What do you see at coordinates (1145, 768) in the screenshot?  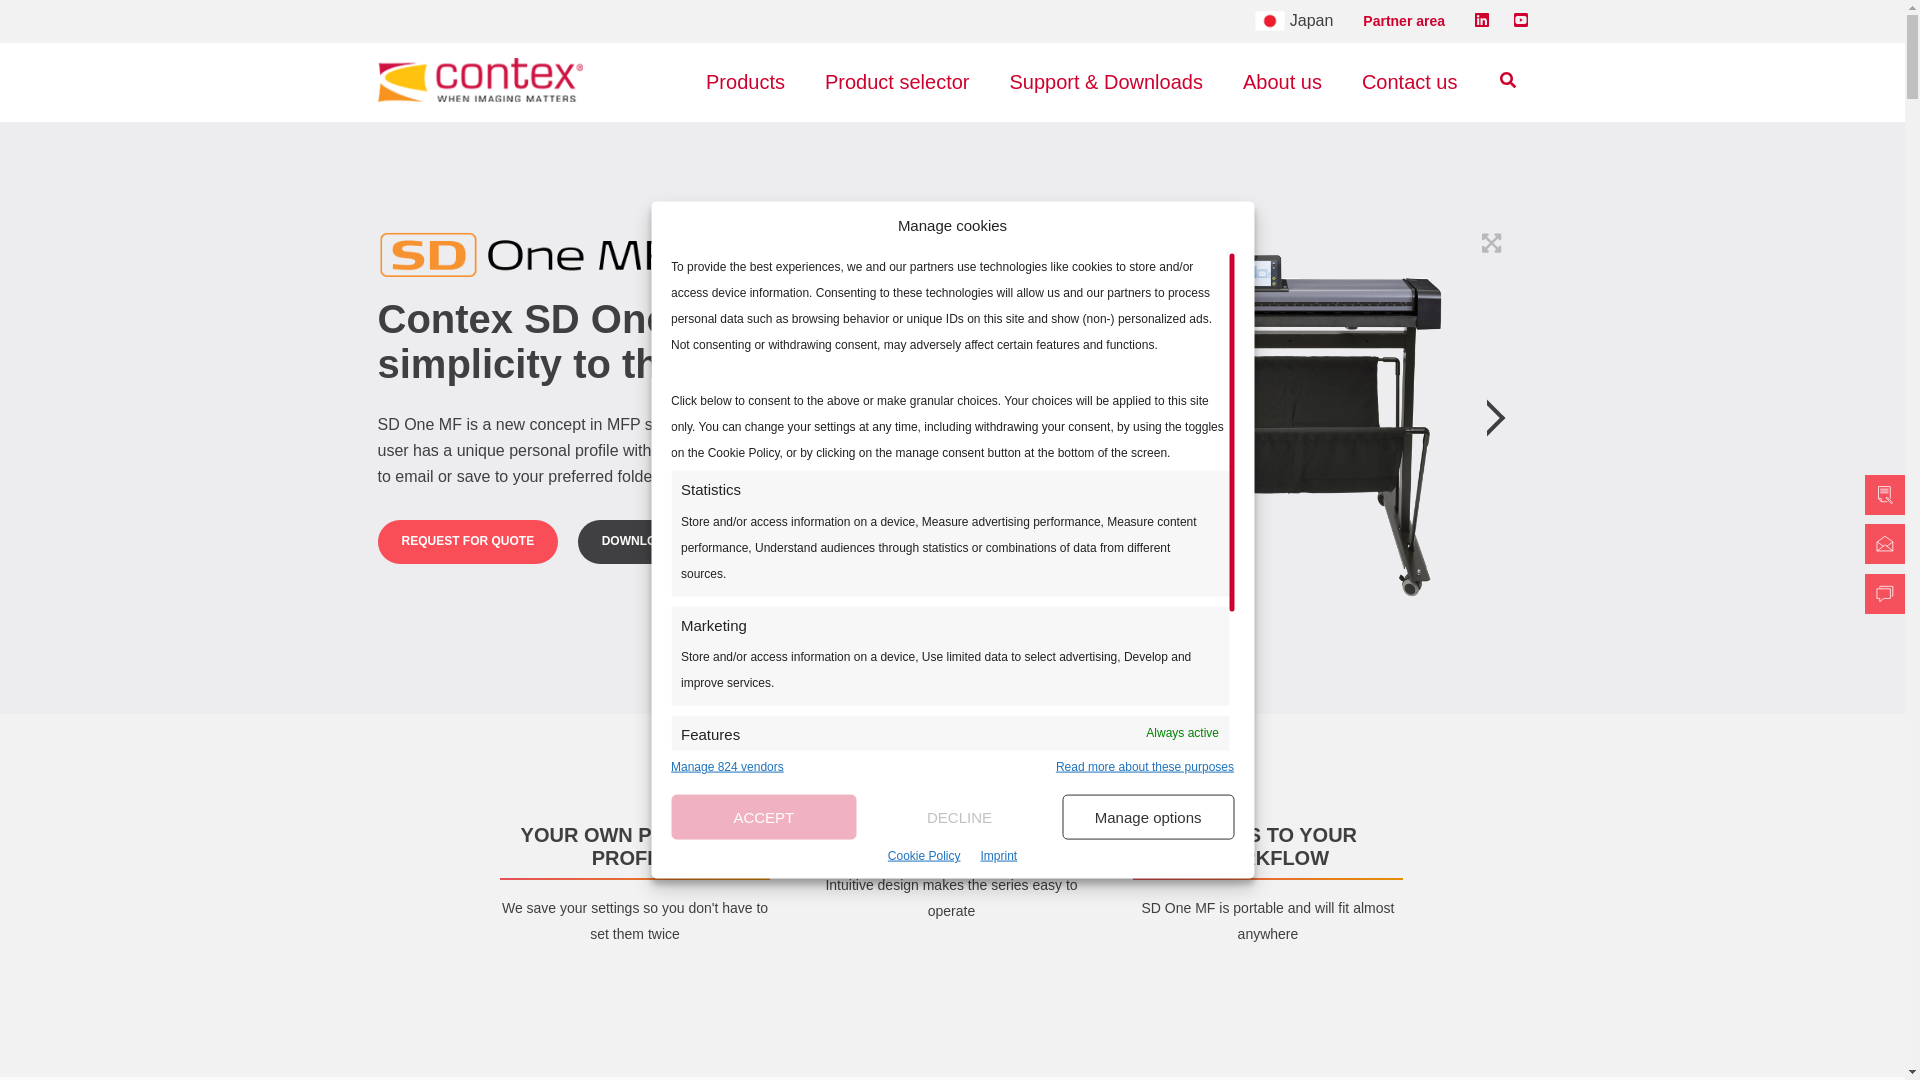 I see `Read more about these purposes` at bounding box center [1145, 768].